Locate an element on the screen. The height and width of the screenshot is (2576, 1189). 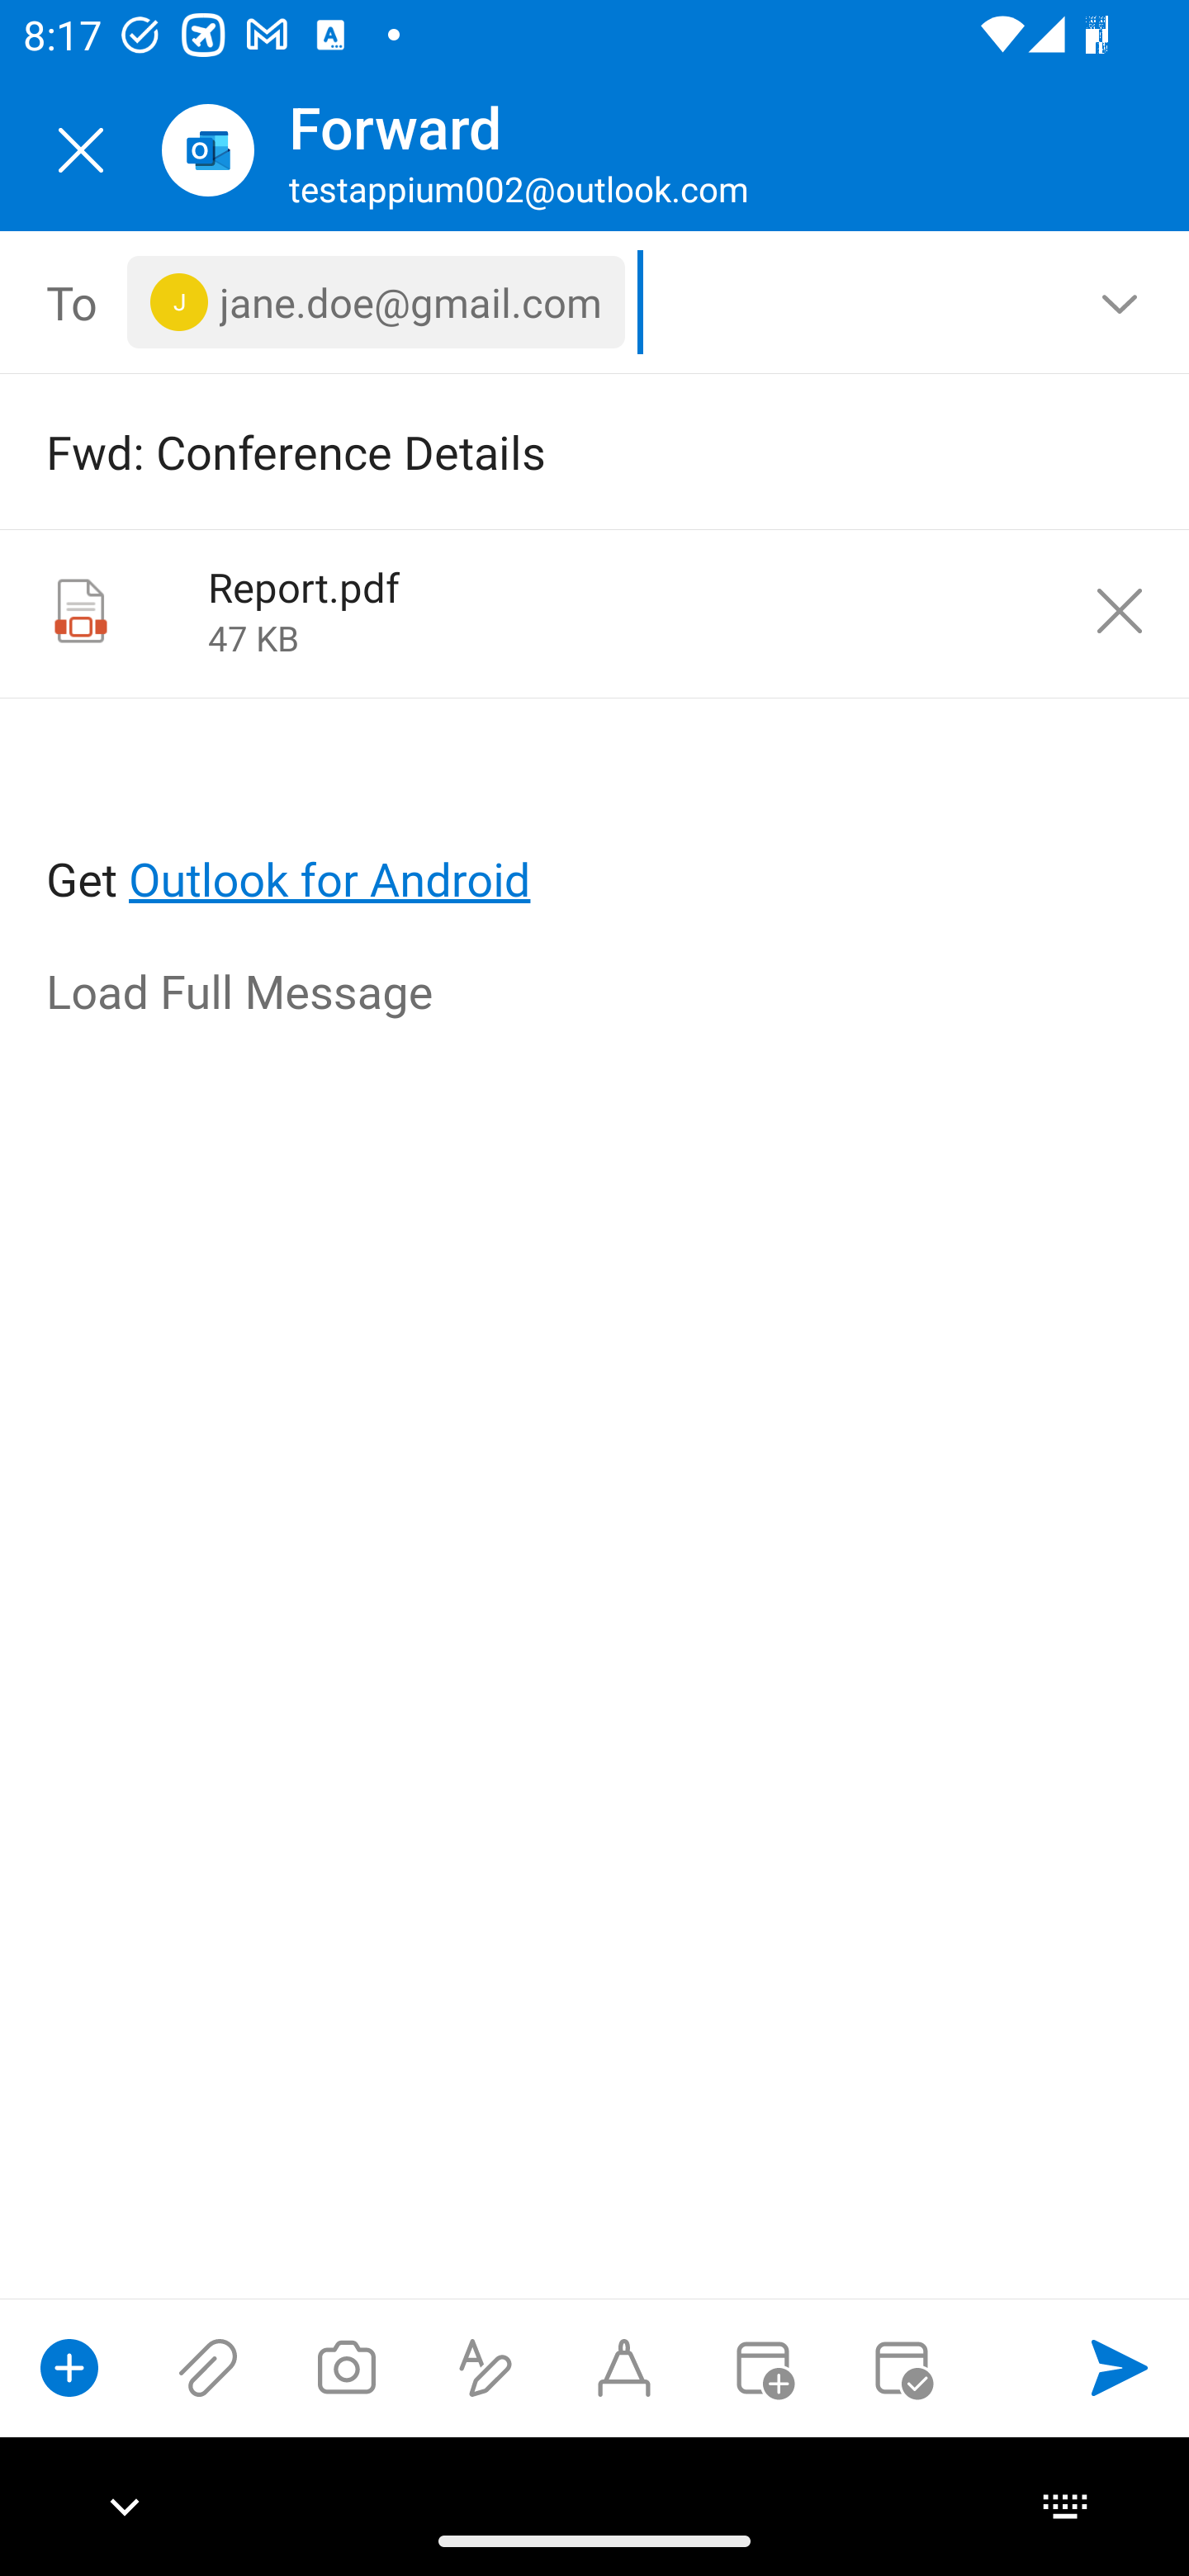
Remove attachment Report.pdf is located at coordinates (1120, 611).